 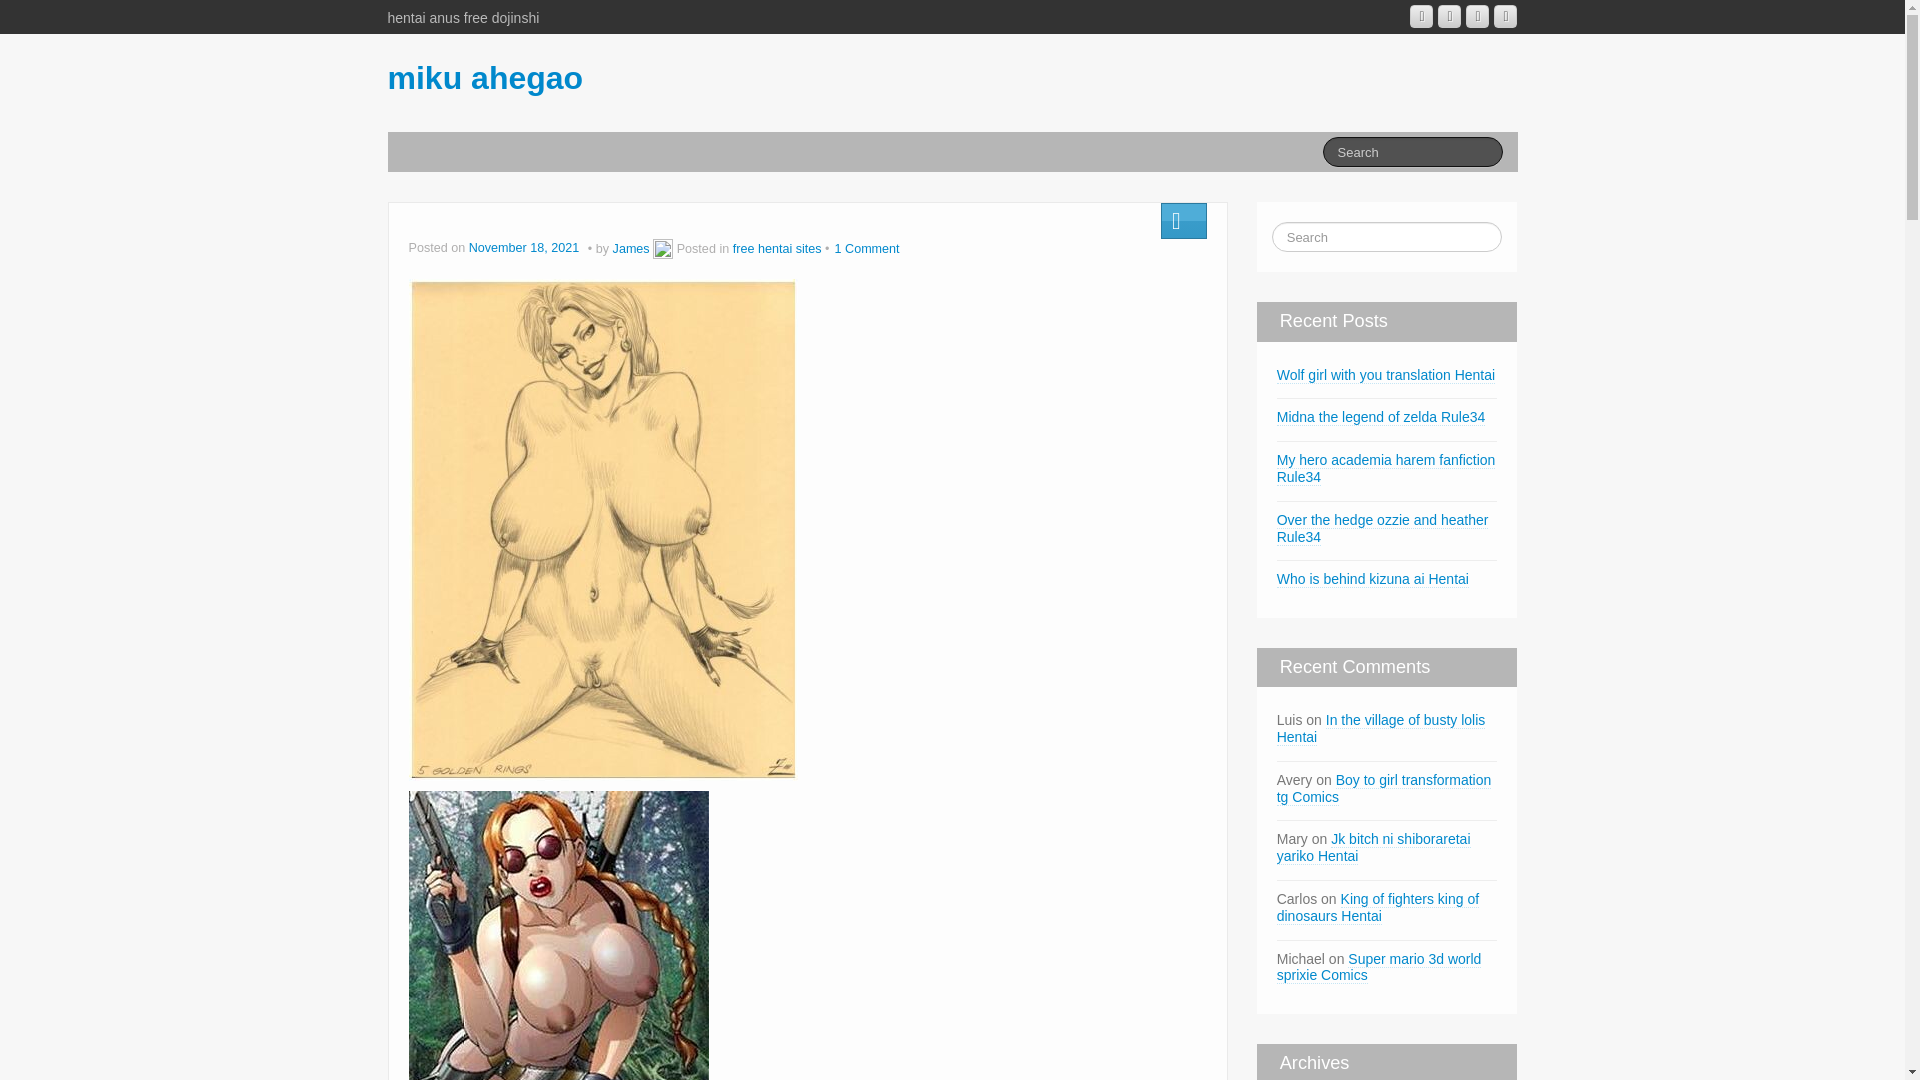 What do you see at coordinates (1372, 579) in the screenshot?
I see `Who is behind kizuna ai Hentai` at bounding box center [1372, 579].